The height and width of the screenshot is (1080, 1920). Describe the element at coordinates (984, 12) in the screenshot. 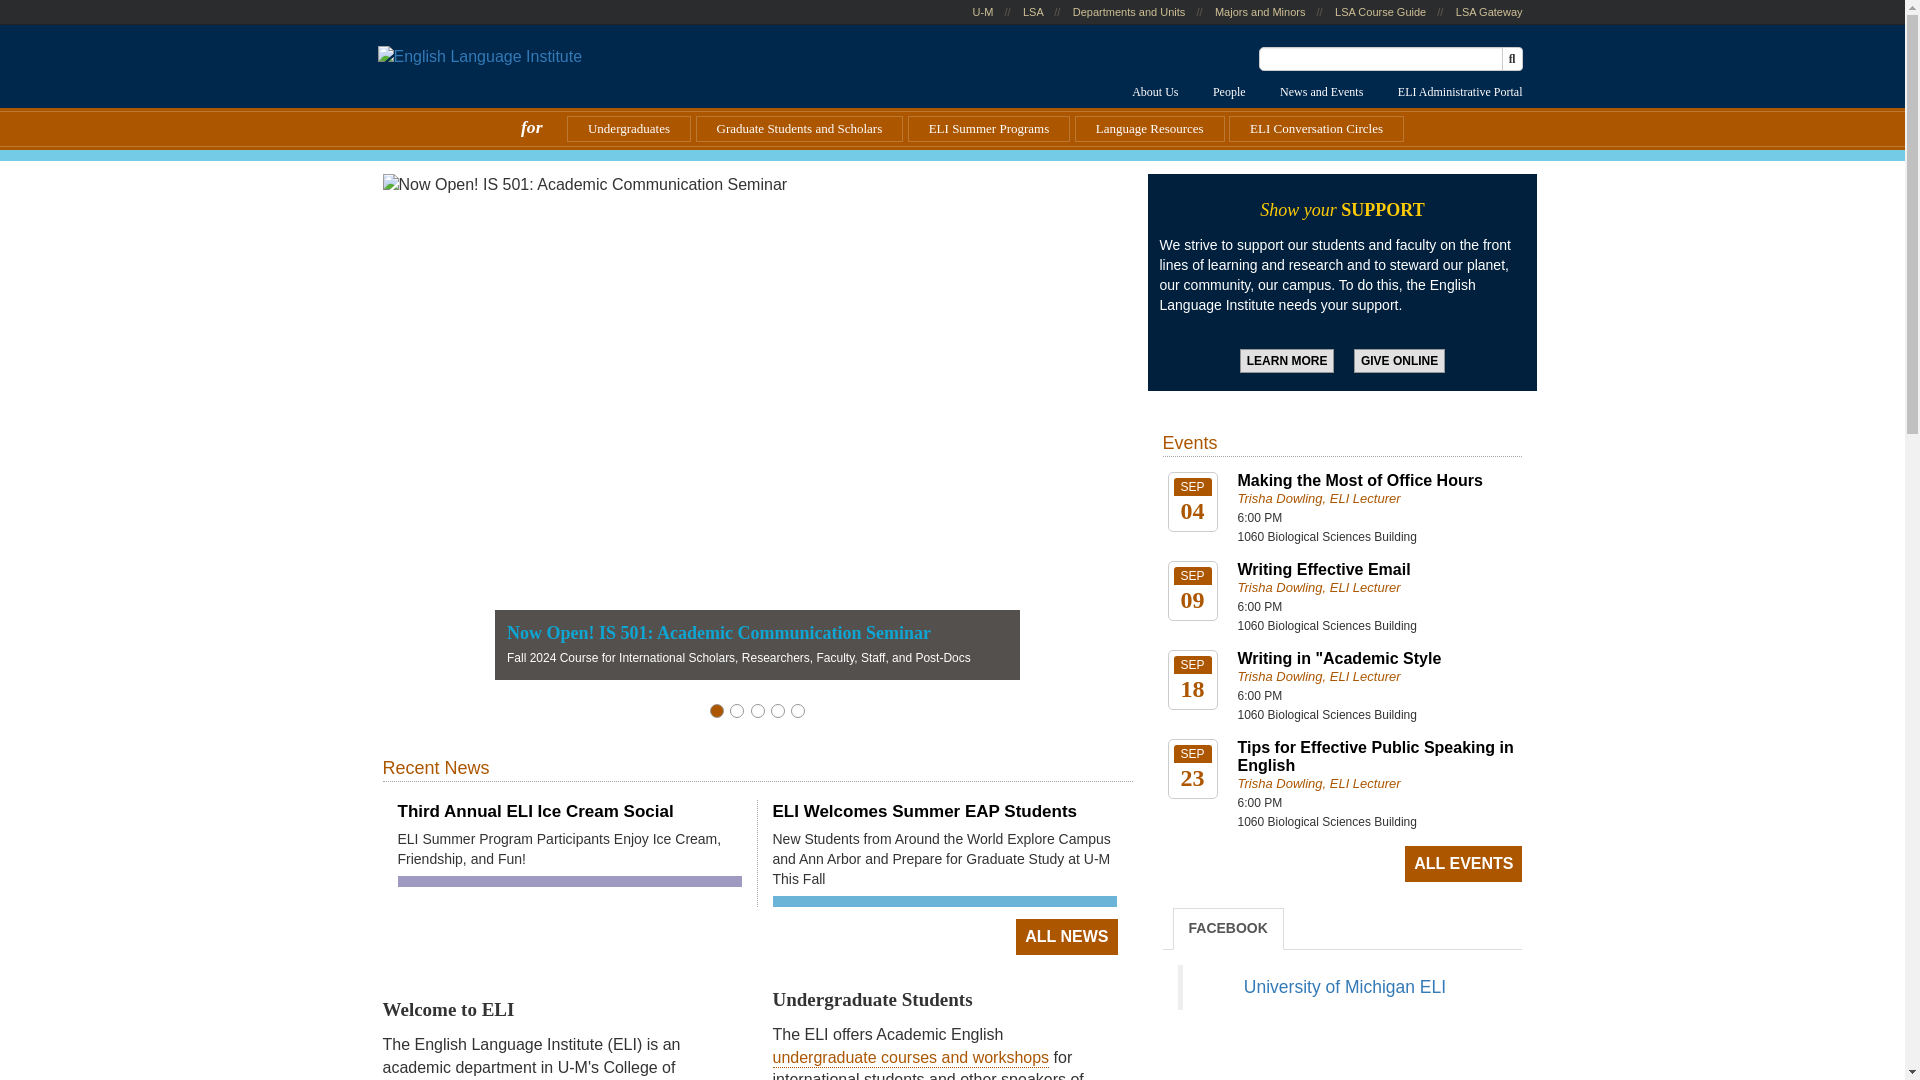

I see `U-M` at that location.